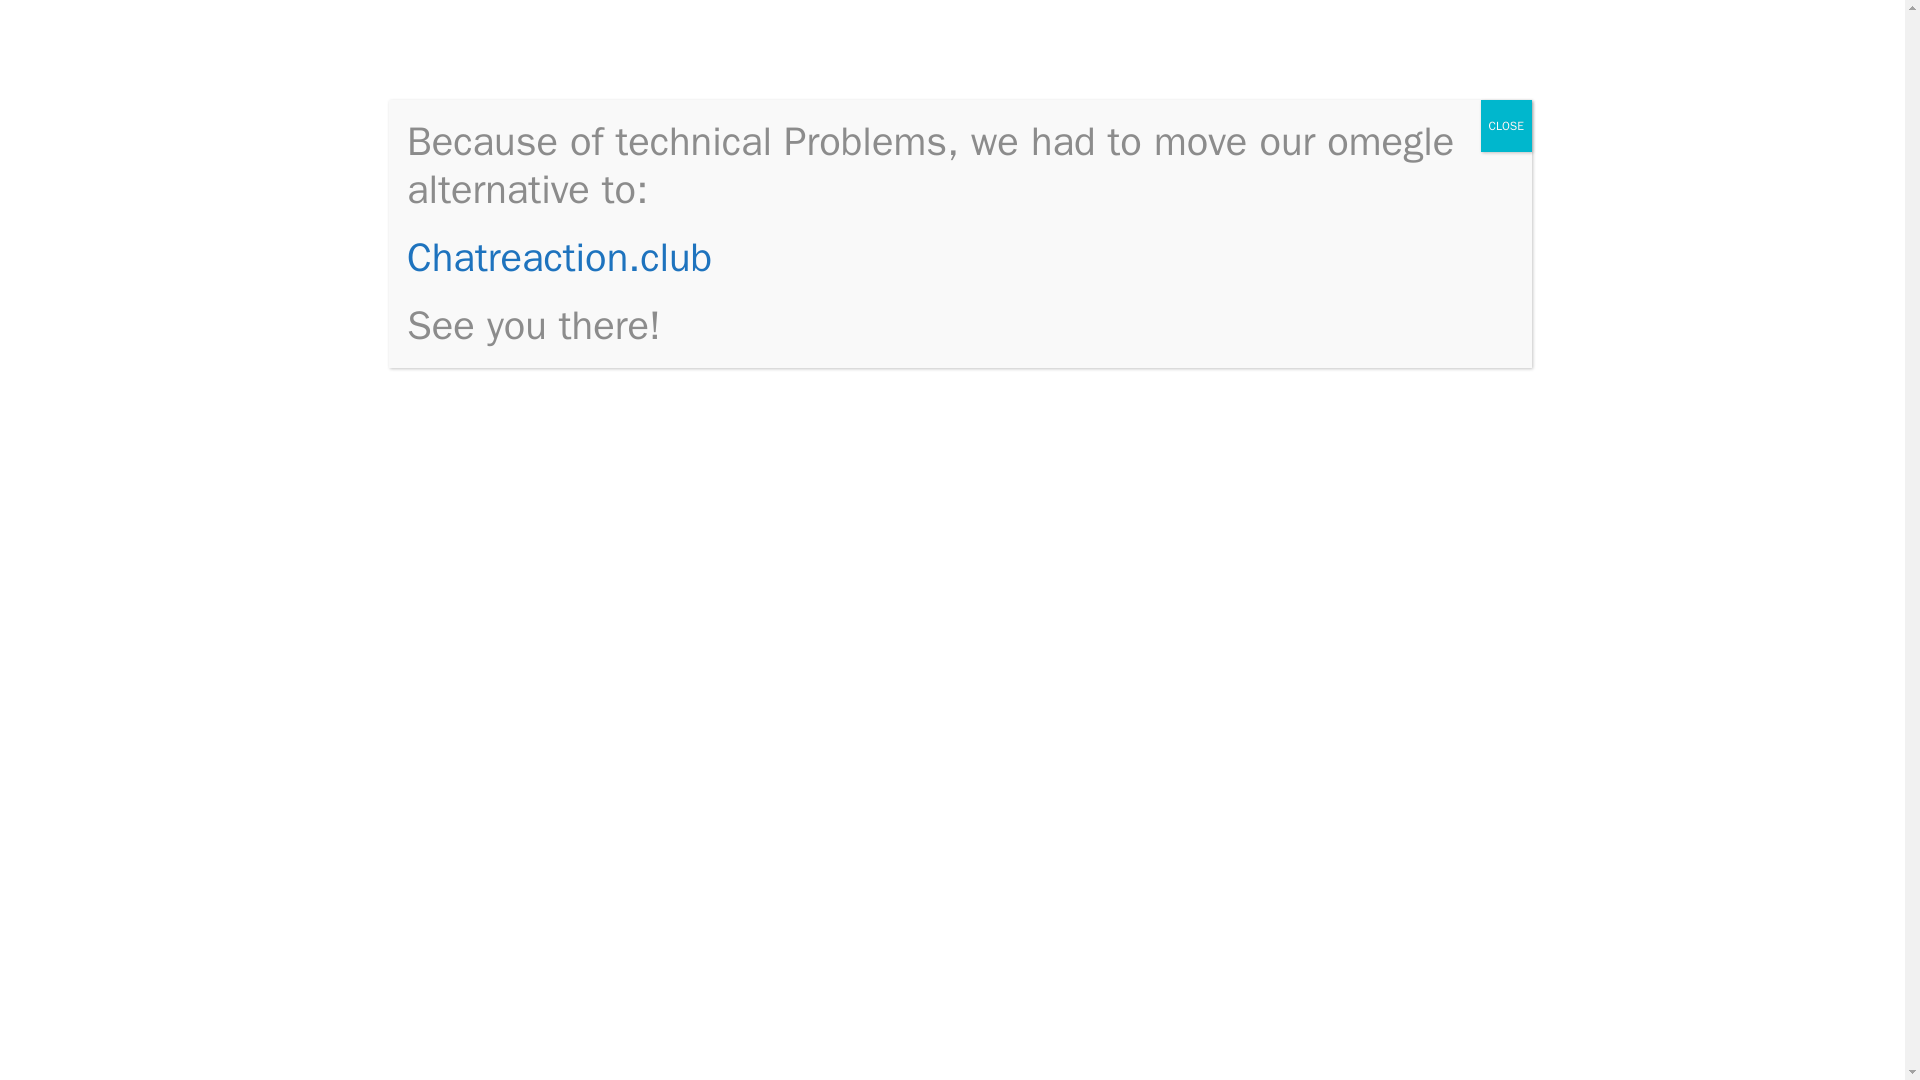 This screenshot has height=1080, width=1920. Describe the element at coordinates (609, 365) in the screenshot. I see `world-class` at that location.